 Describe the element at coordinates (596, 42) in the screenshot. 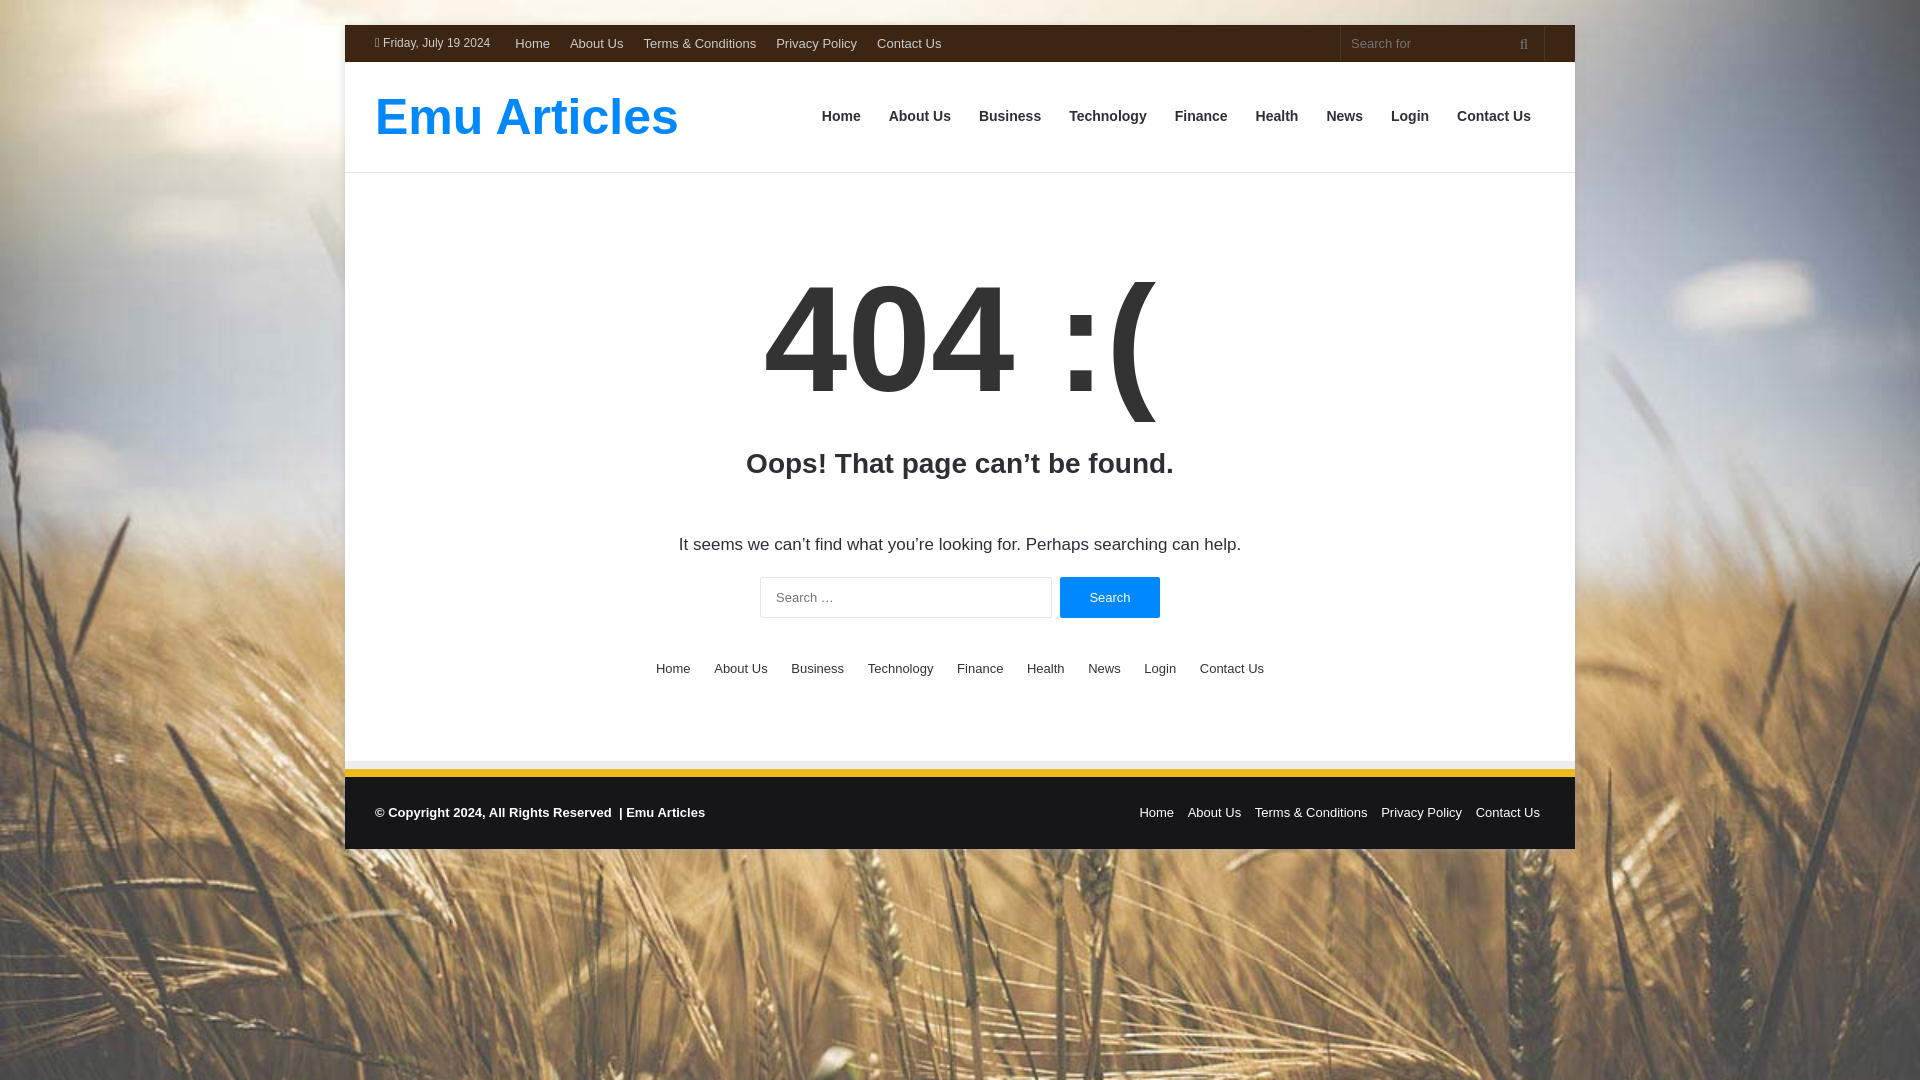

I see `About Us` at that location.